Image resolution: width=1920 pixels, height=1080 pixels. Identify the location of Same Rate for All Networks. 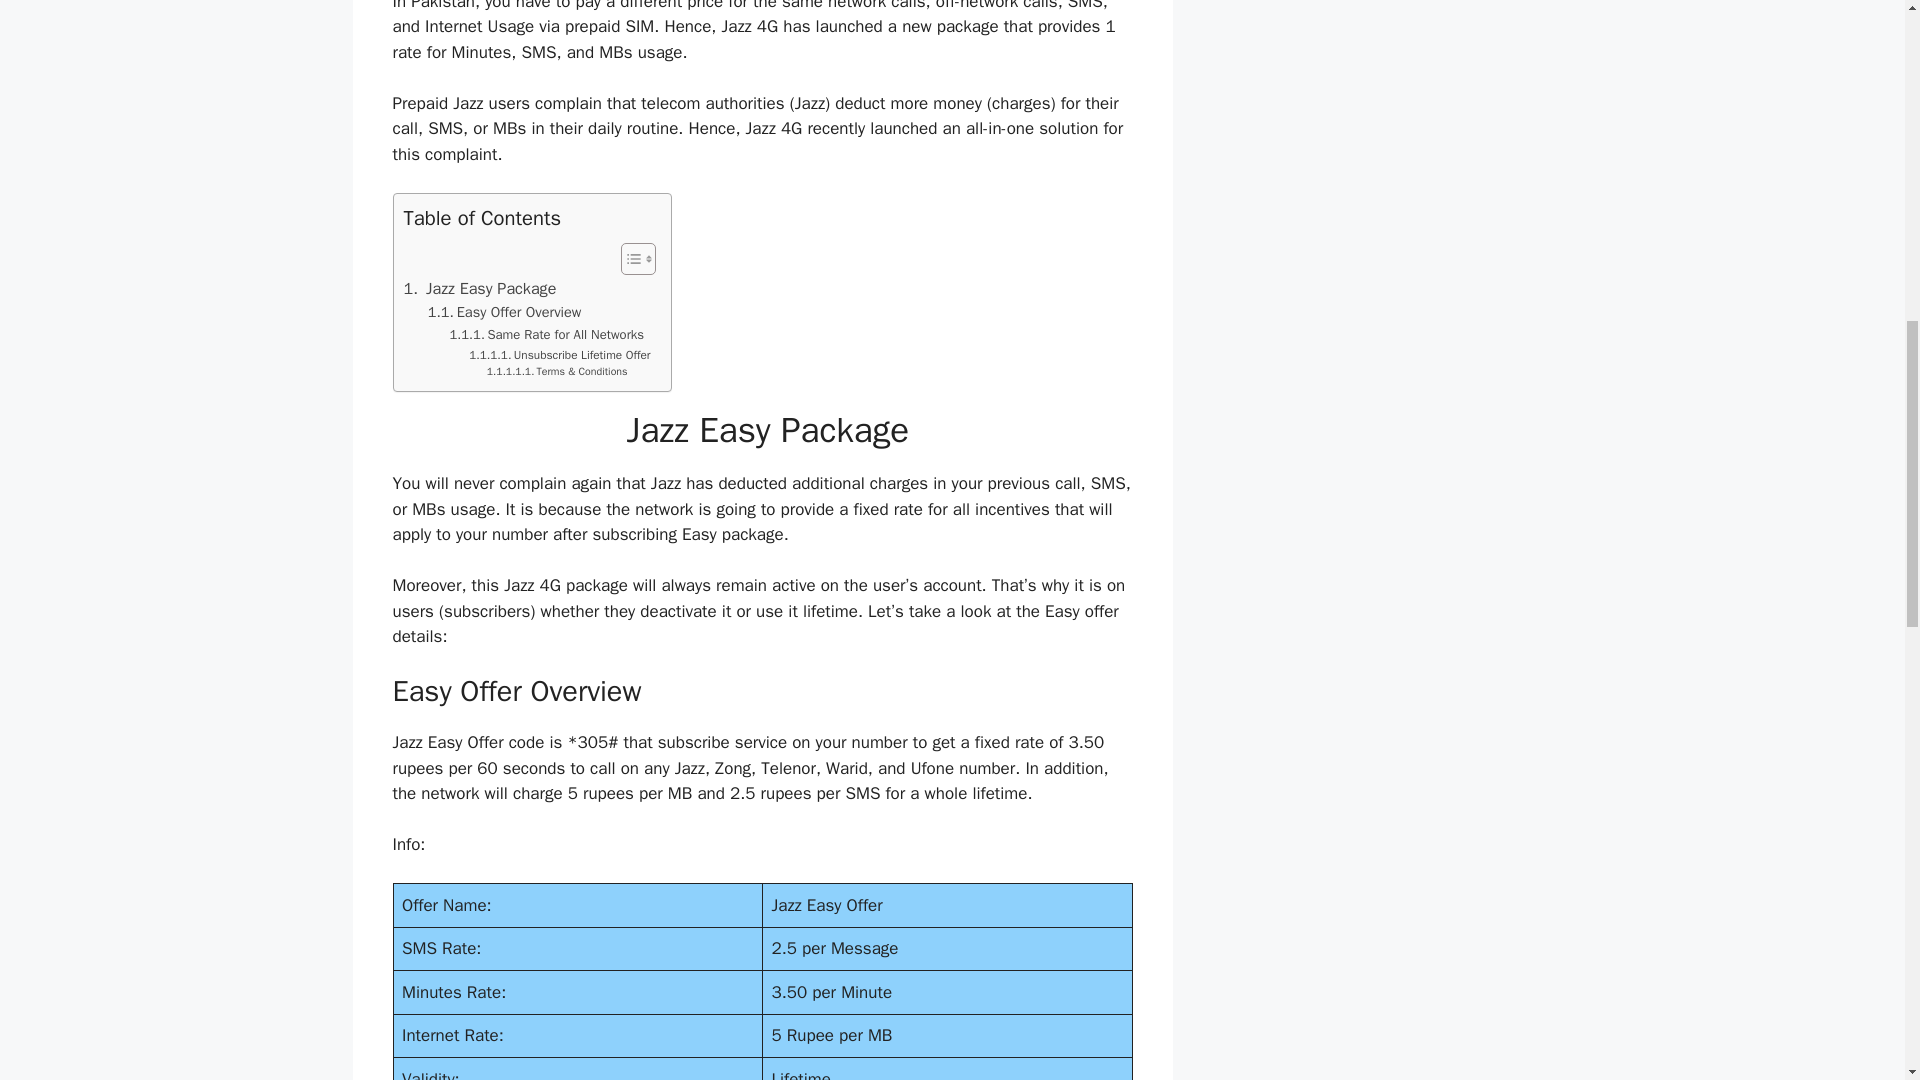
(547, 335).